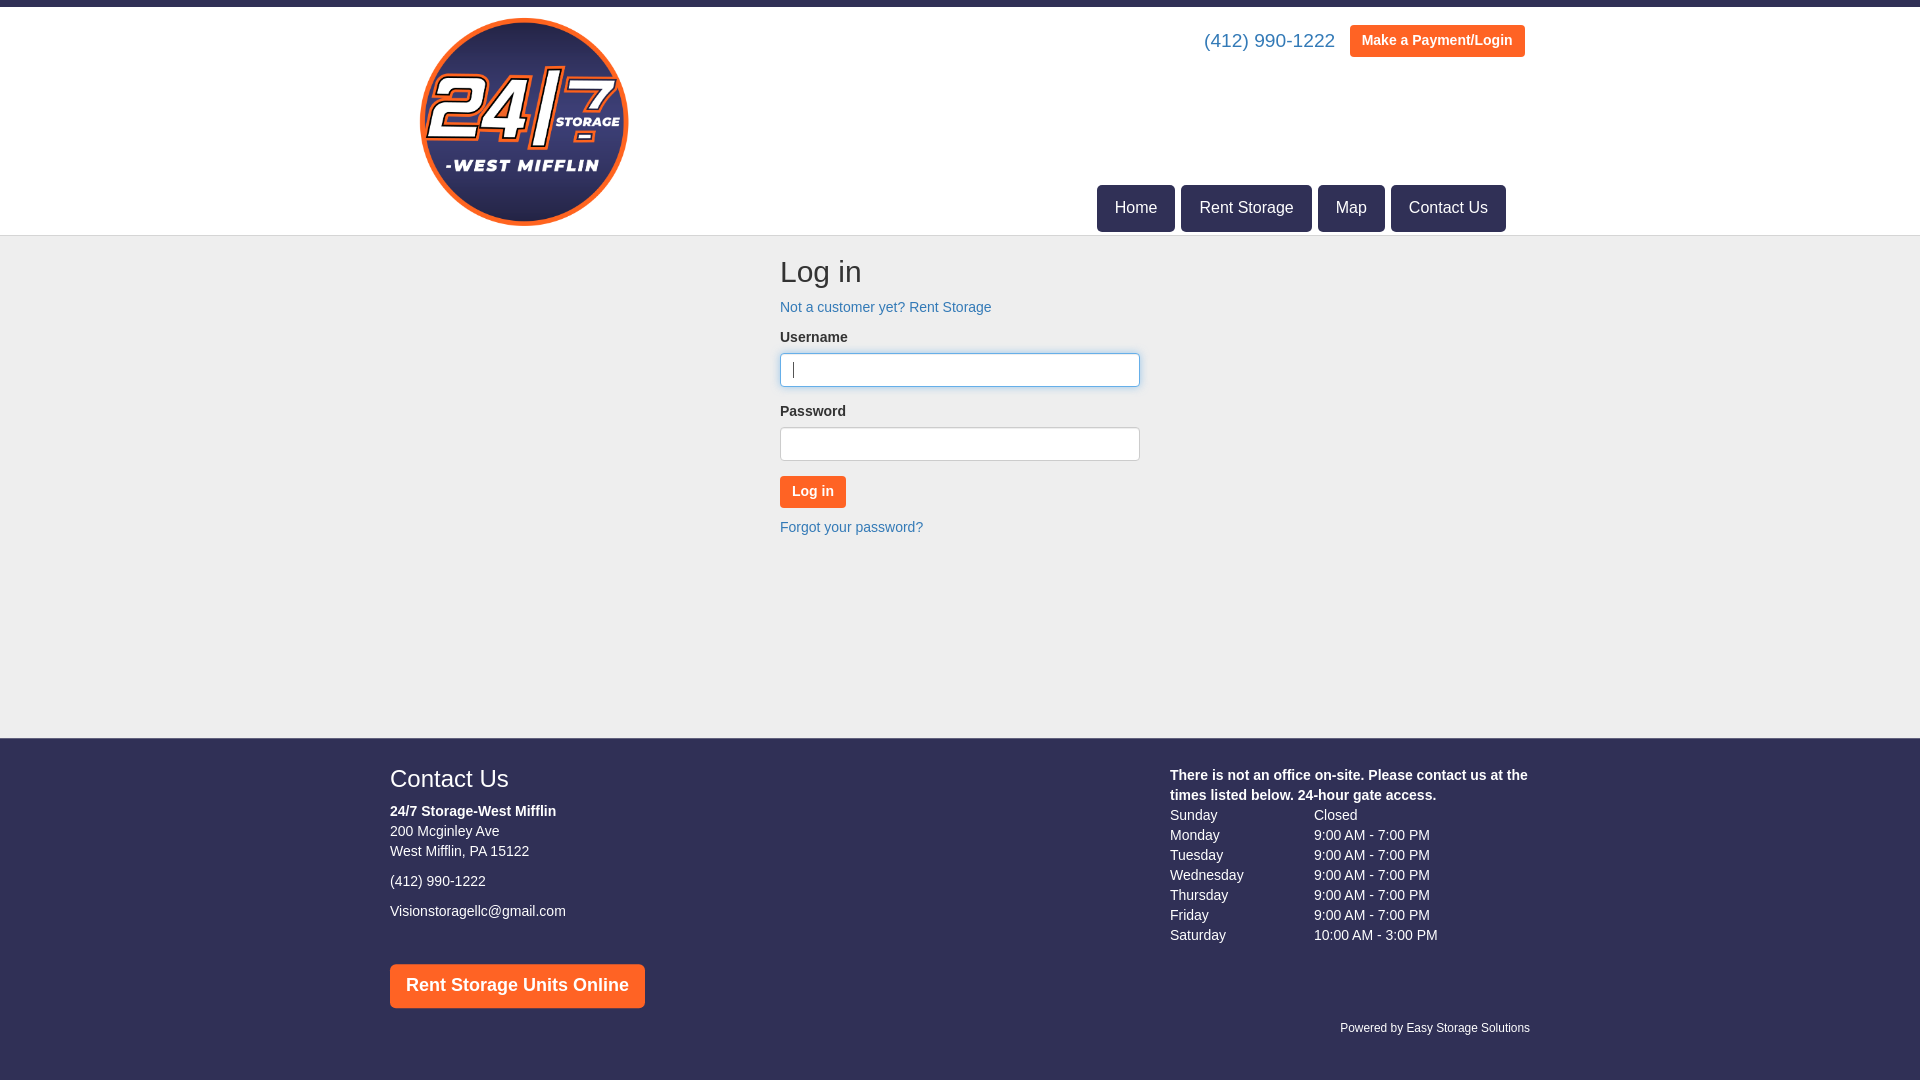  Describe the element at coordinates (478, 912) in the screenshot. I see `Visionstoragellc@gmail.com` at that location.